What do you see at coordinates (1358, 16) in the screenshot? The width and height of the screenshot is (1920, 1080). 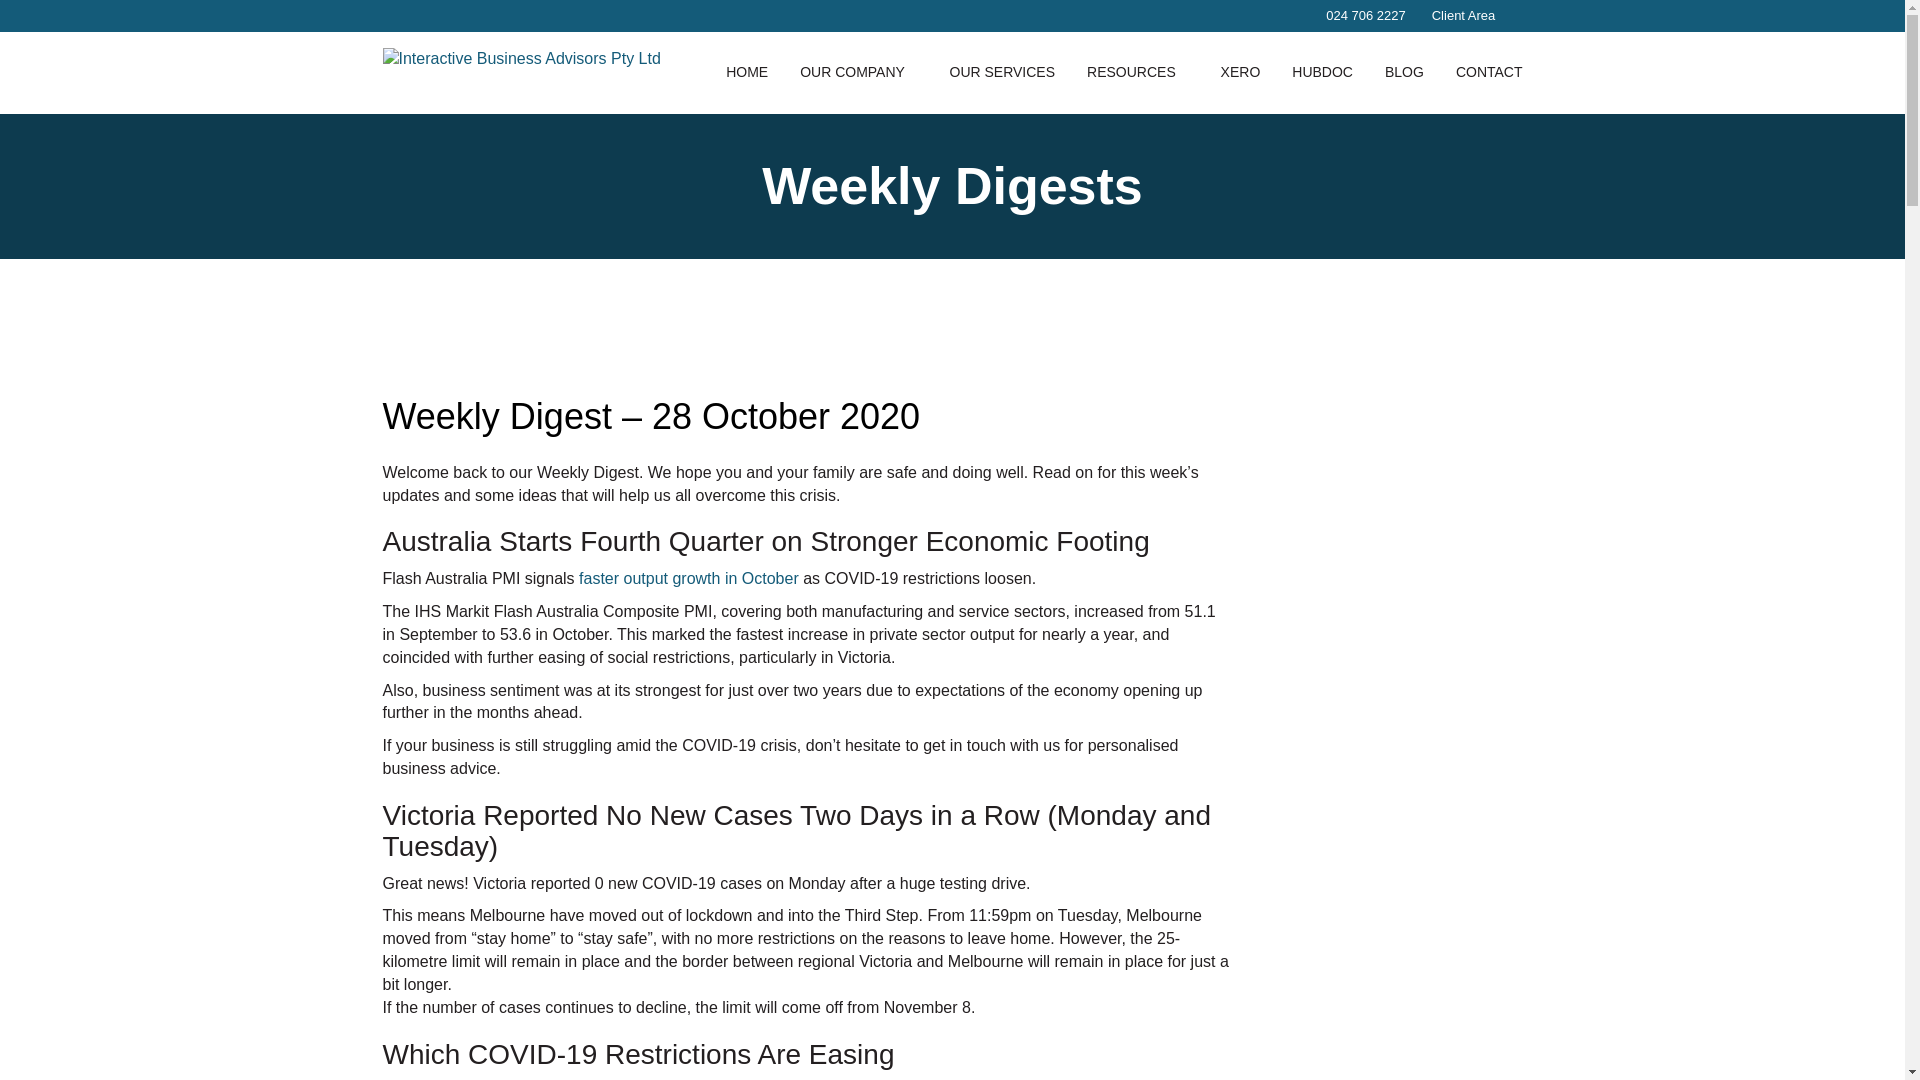 I see `024 706 2227` at bounding box center [1358, 16].